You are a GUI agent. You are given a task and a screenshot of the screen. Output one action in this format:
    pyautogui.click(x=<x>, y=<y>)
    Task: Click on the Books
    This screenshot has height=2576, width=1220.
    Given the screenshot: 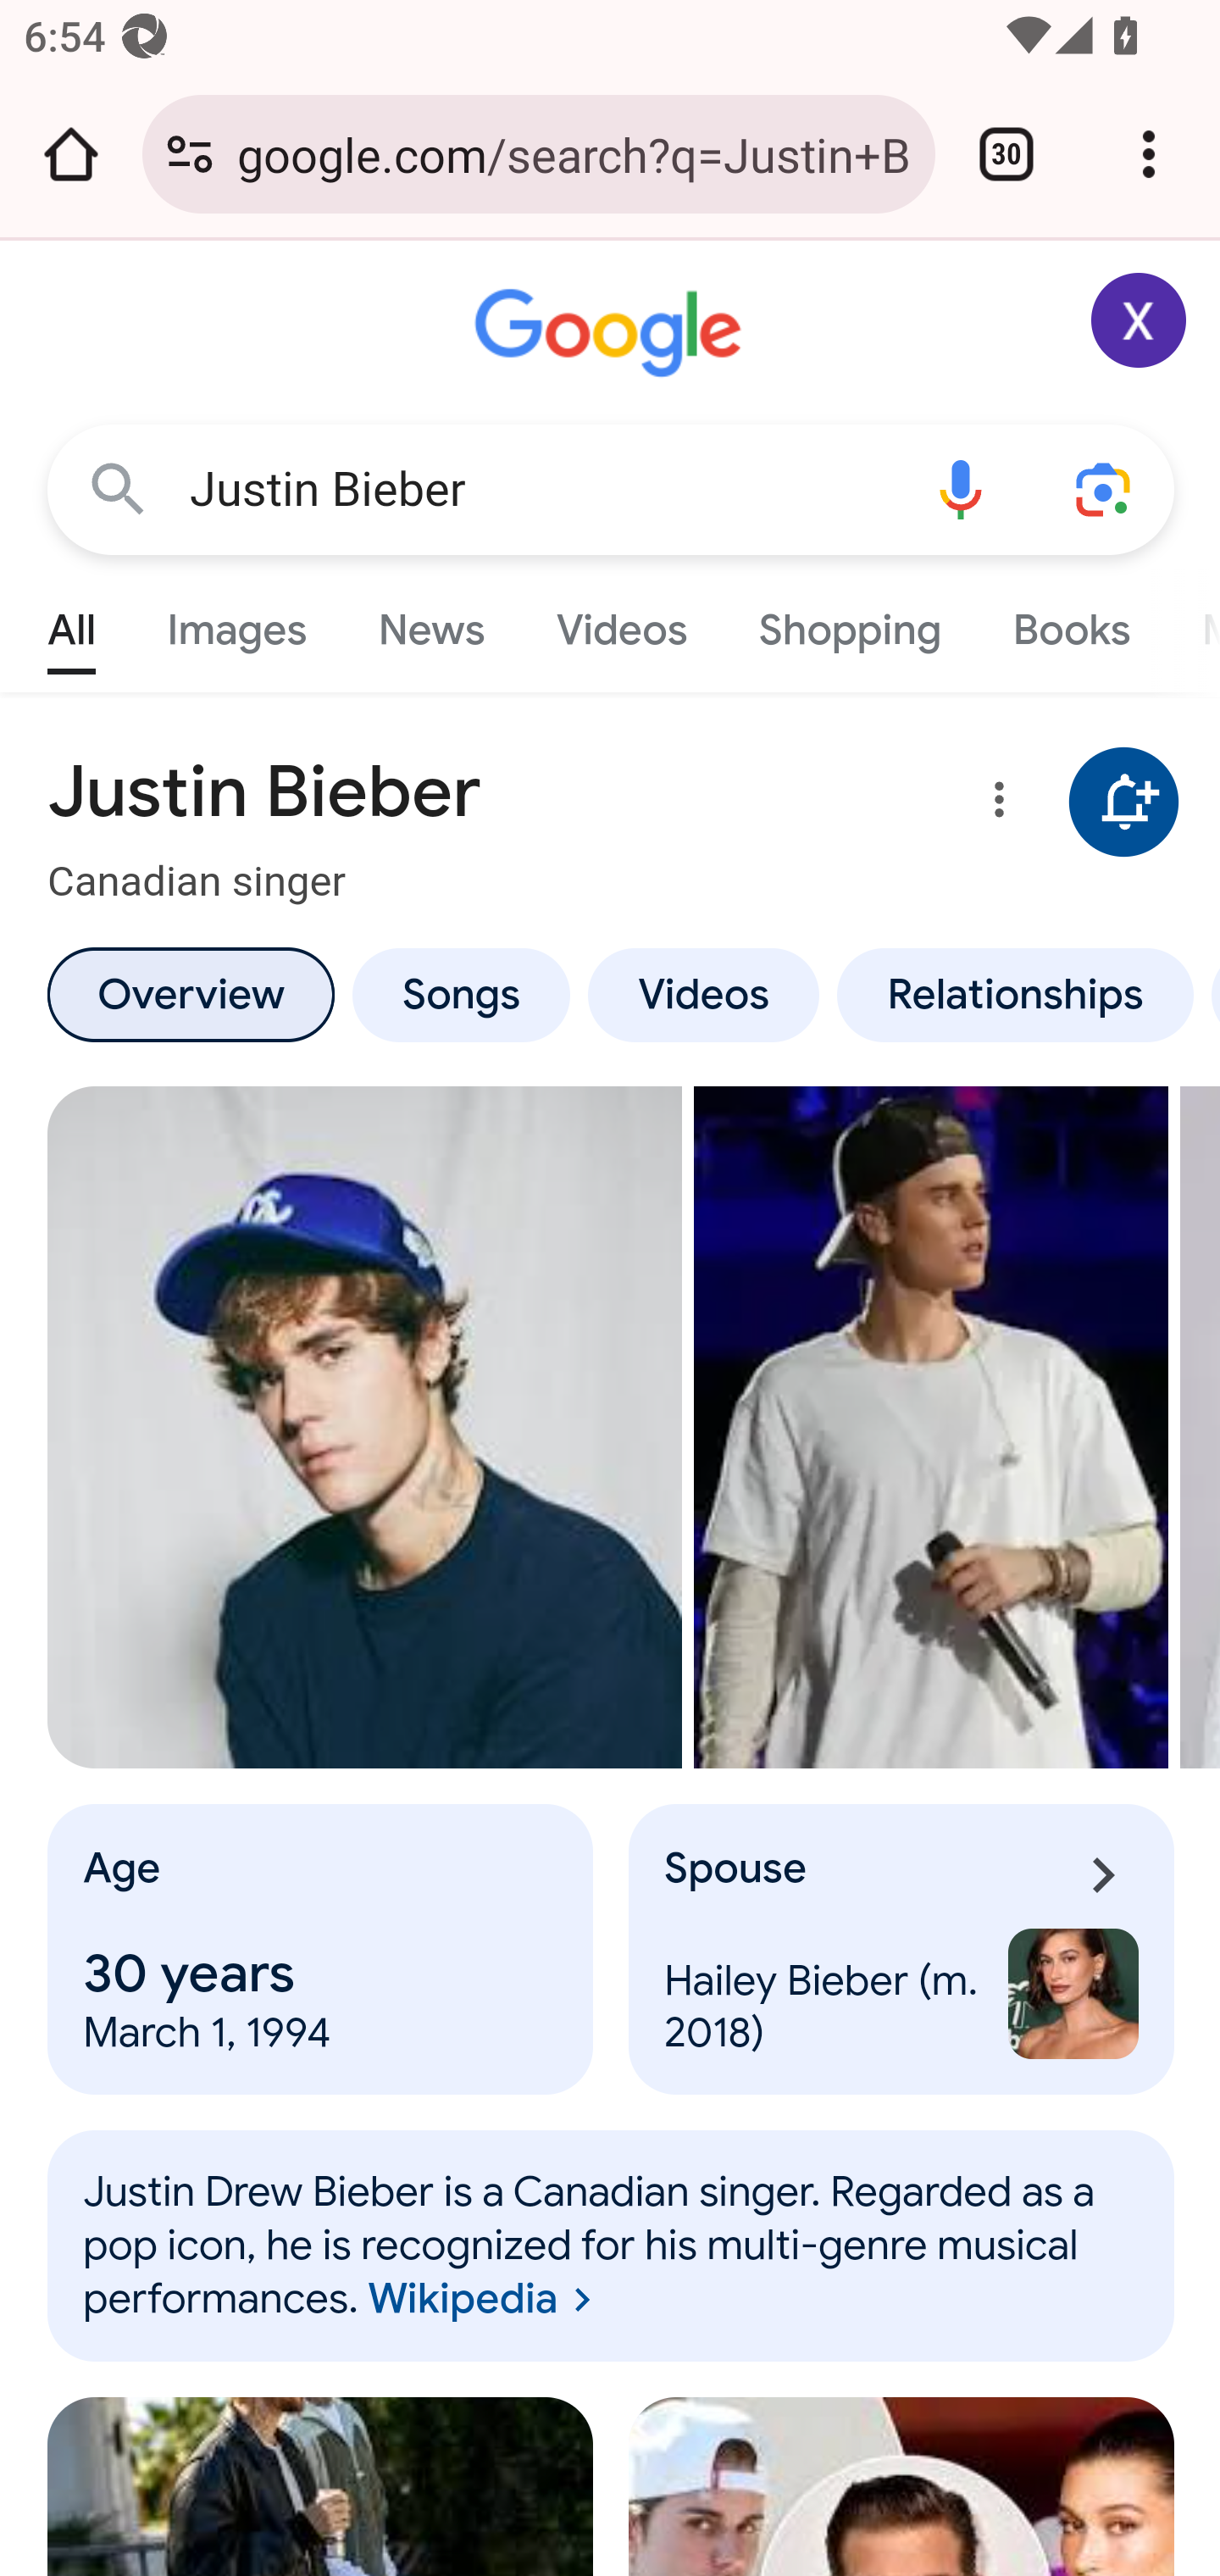 What is the action you would take?
    pyautogui.click(x=1071, y=622)
    